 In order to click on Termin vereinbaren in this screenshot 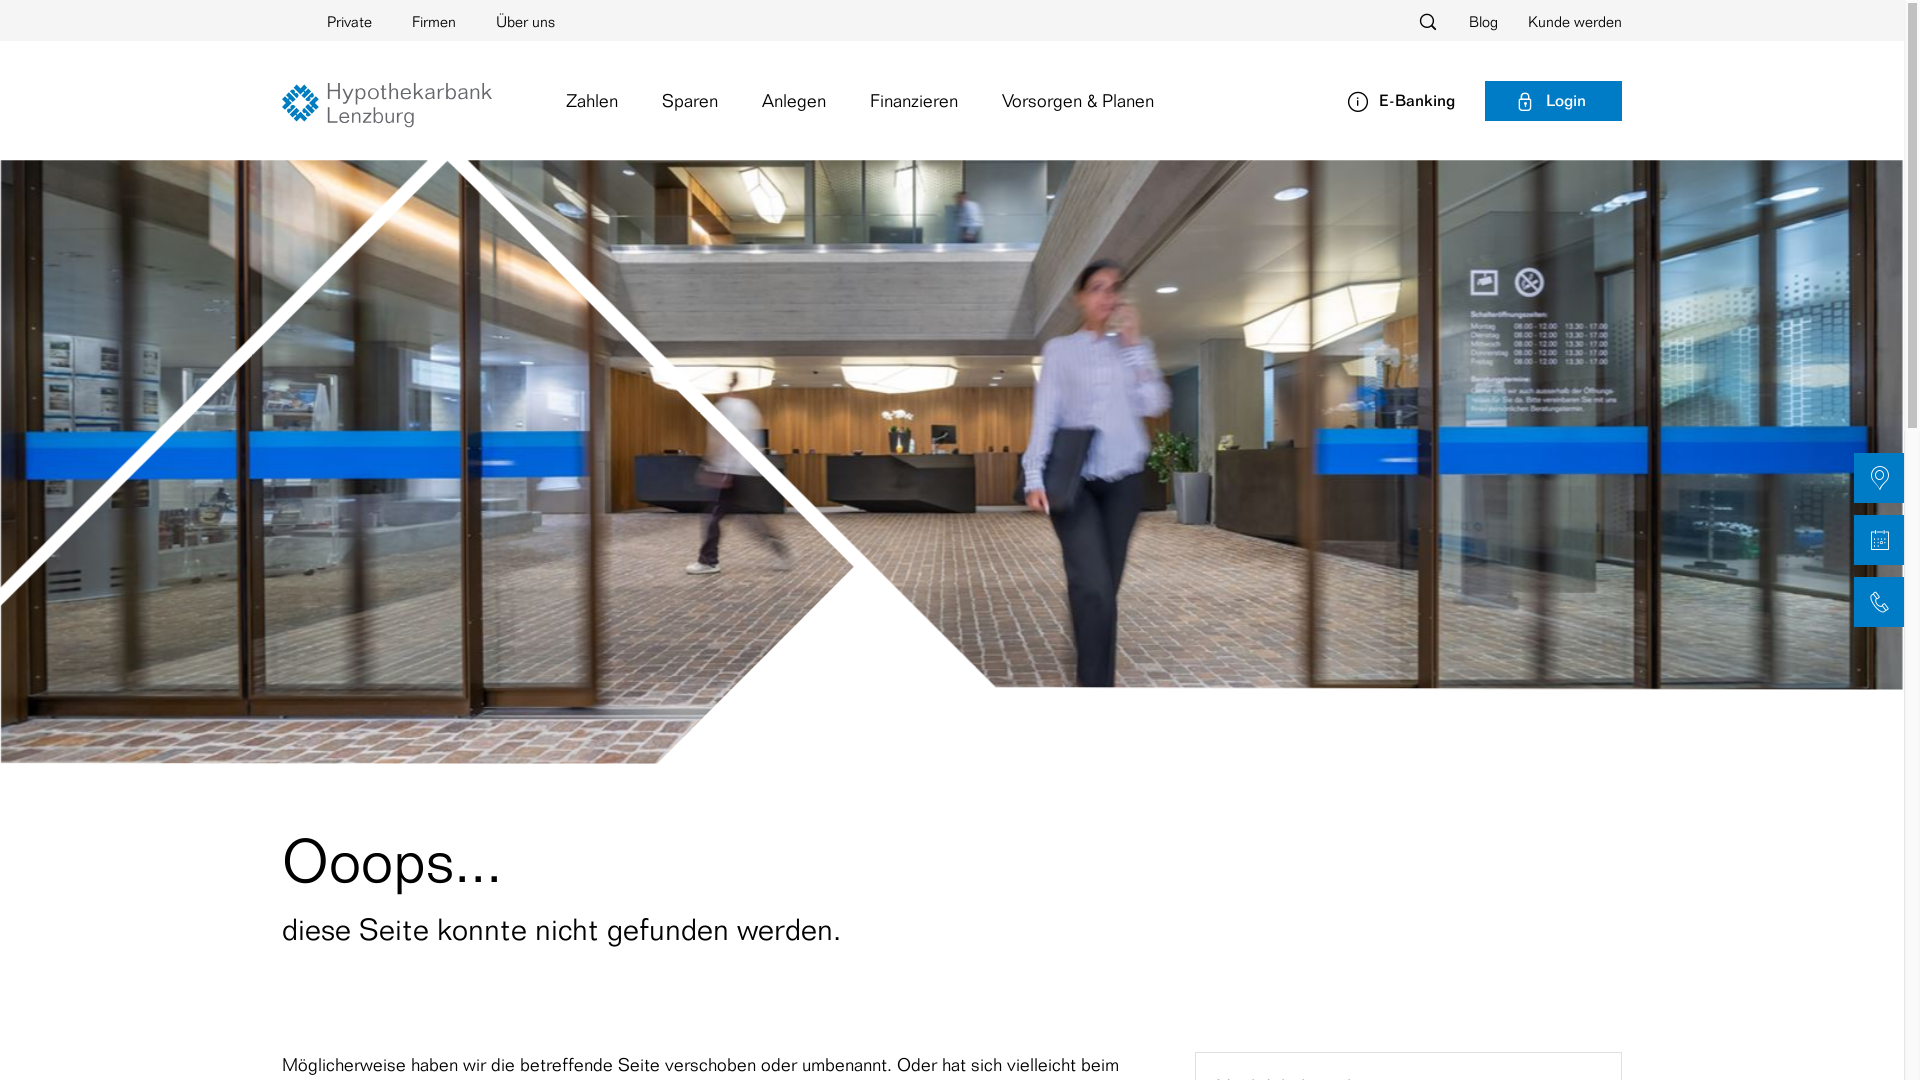, I will do `click(1879, 540)`.